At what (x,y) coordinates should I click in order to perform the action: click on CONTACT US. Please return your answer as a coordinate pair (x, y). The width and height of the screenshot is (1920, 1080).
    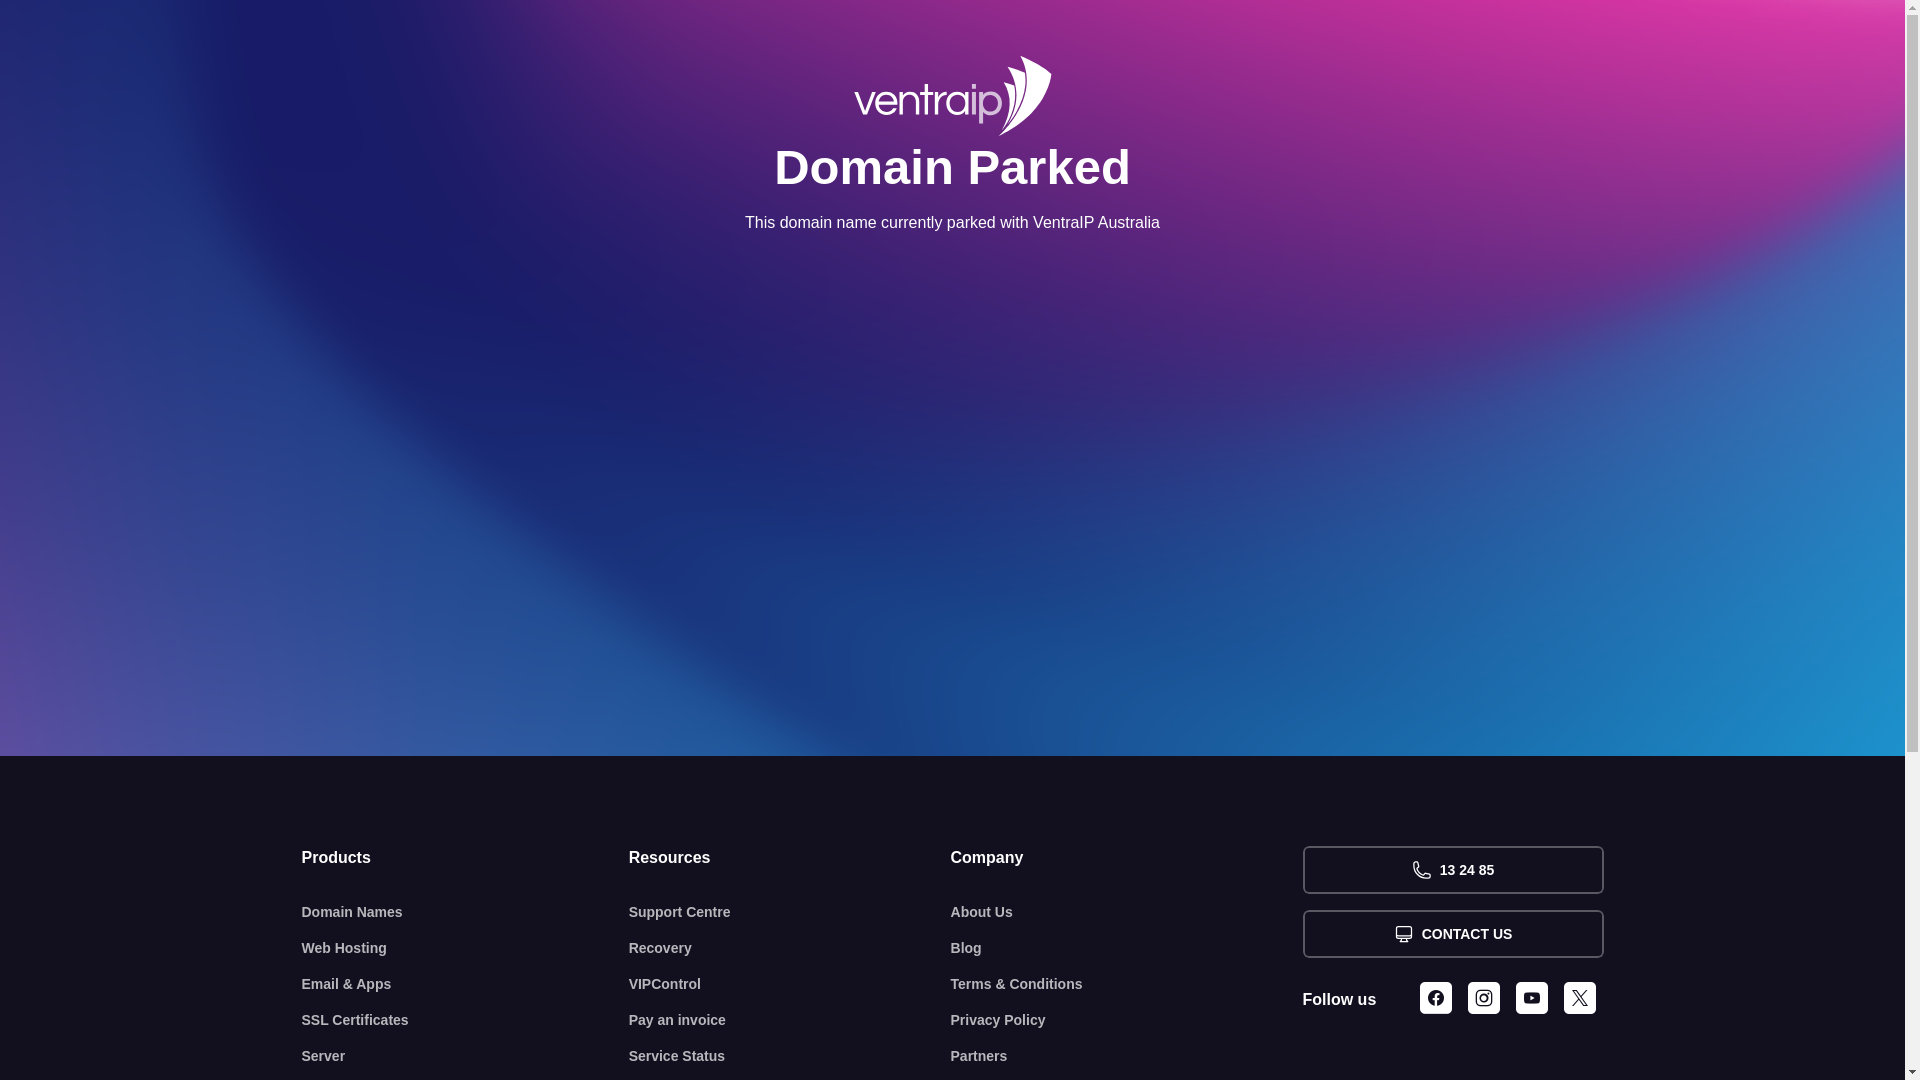
    Looking at the image, I should click on (1452, 934).